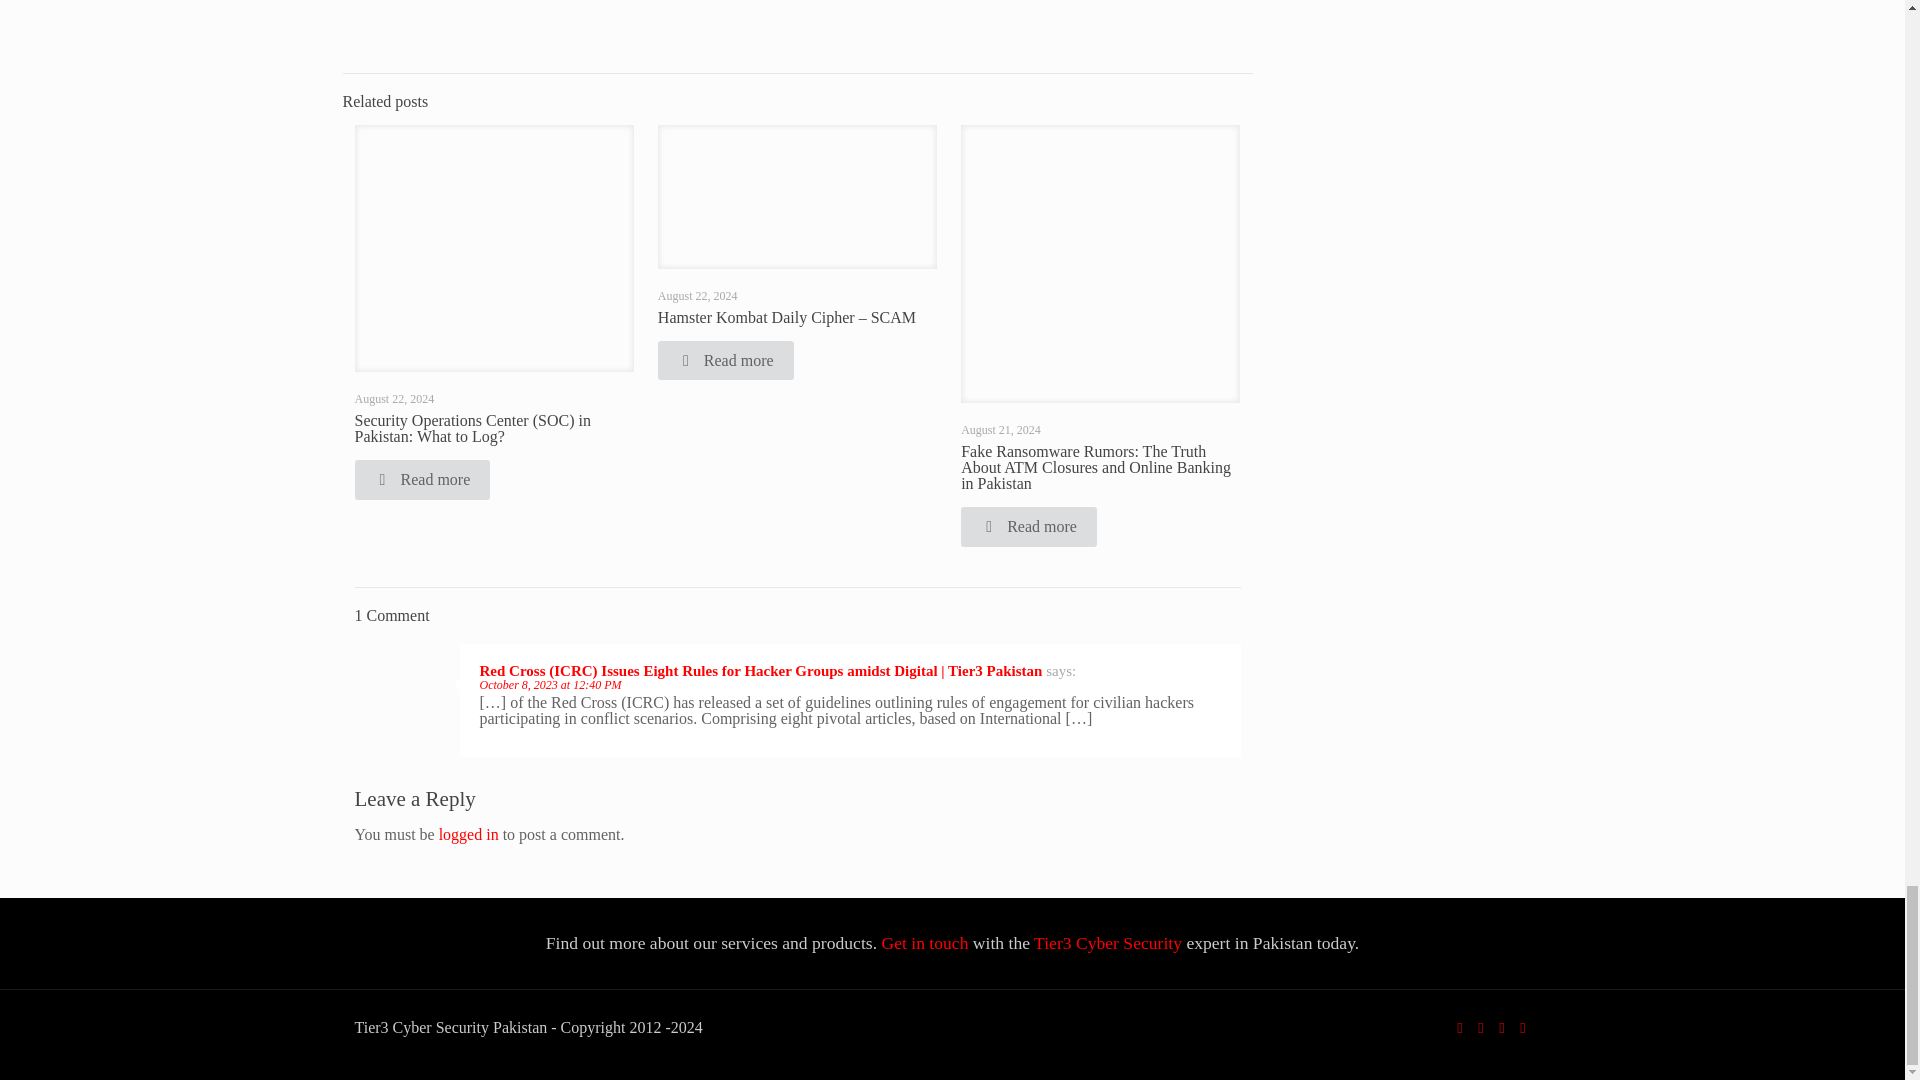 Image resolution: width=1920 pixels, height=1080 pixels. Describe the element at coordinates (1523, 1027) in the screenshot. I see `LinkedIn` at that location.